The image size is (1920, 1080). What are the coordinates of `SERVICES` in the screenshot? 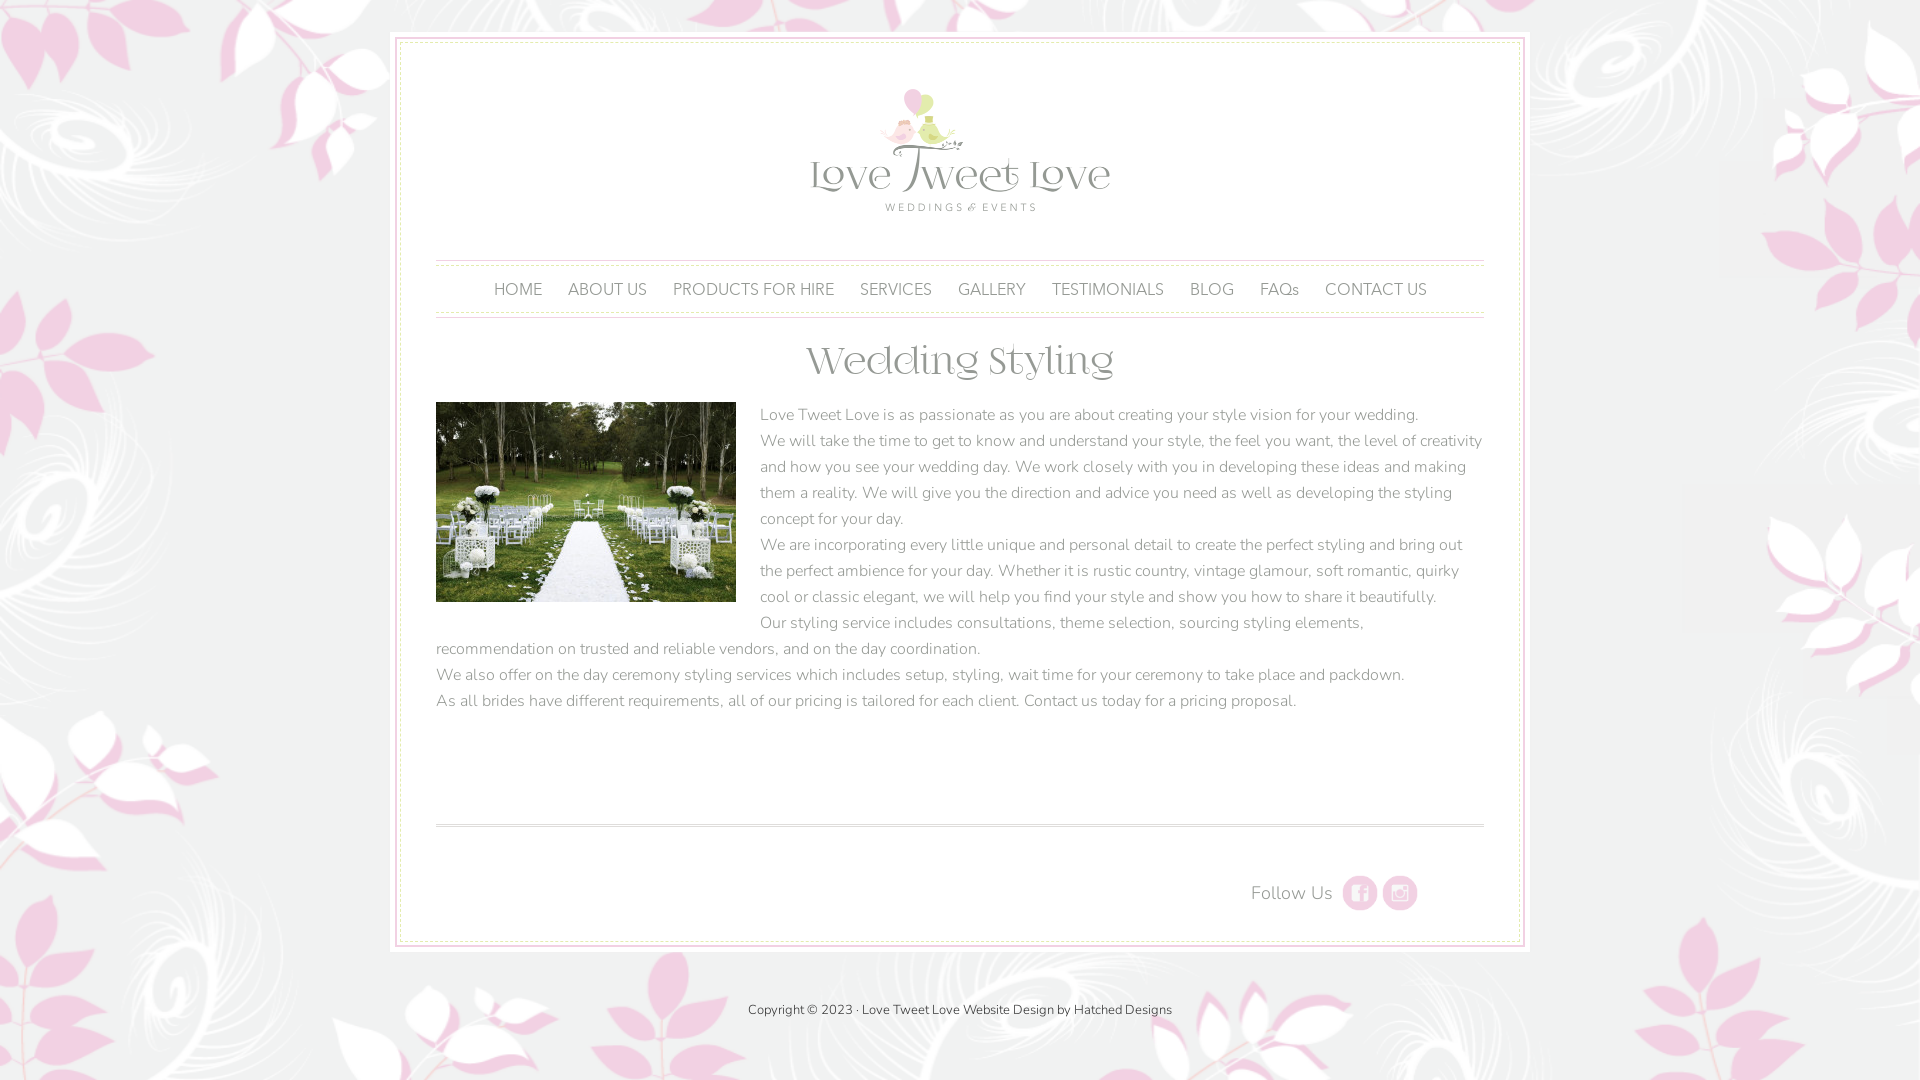 It's located at (895, 288).